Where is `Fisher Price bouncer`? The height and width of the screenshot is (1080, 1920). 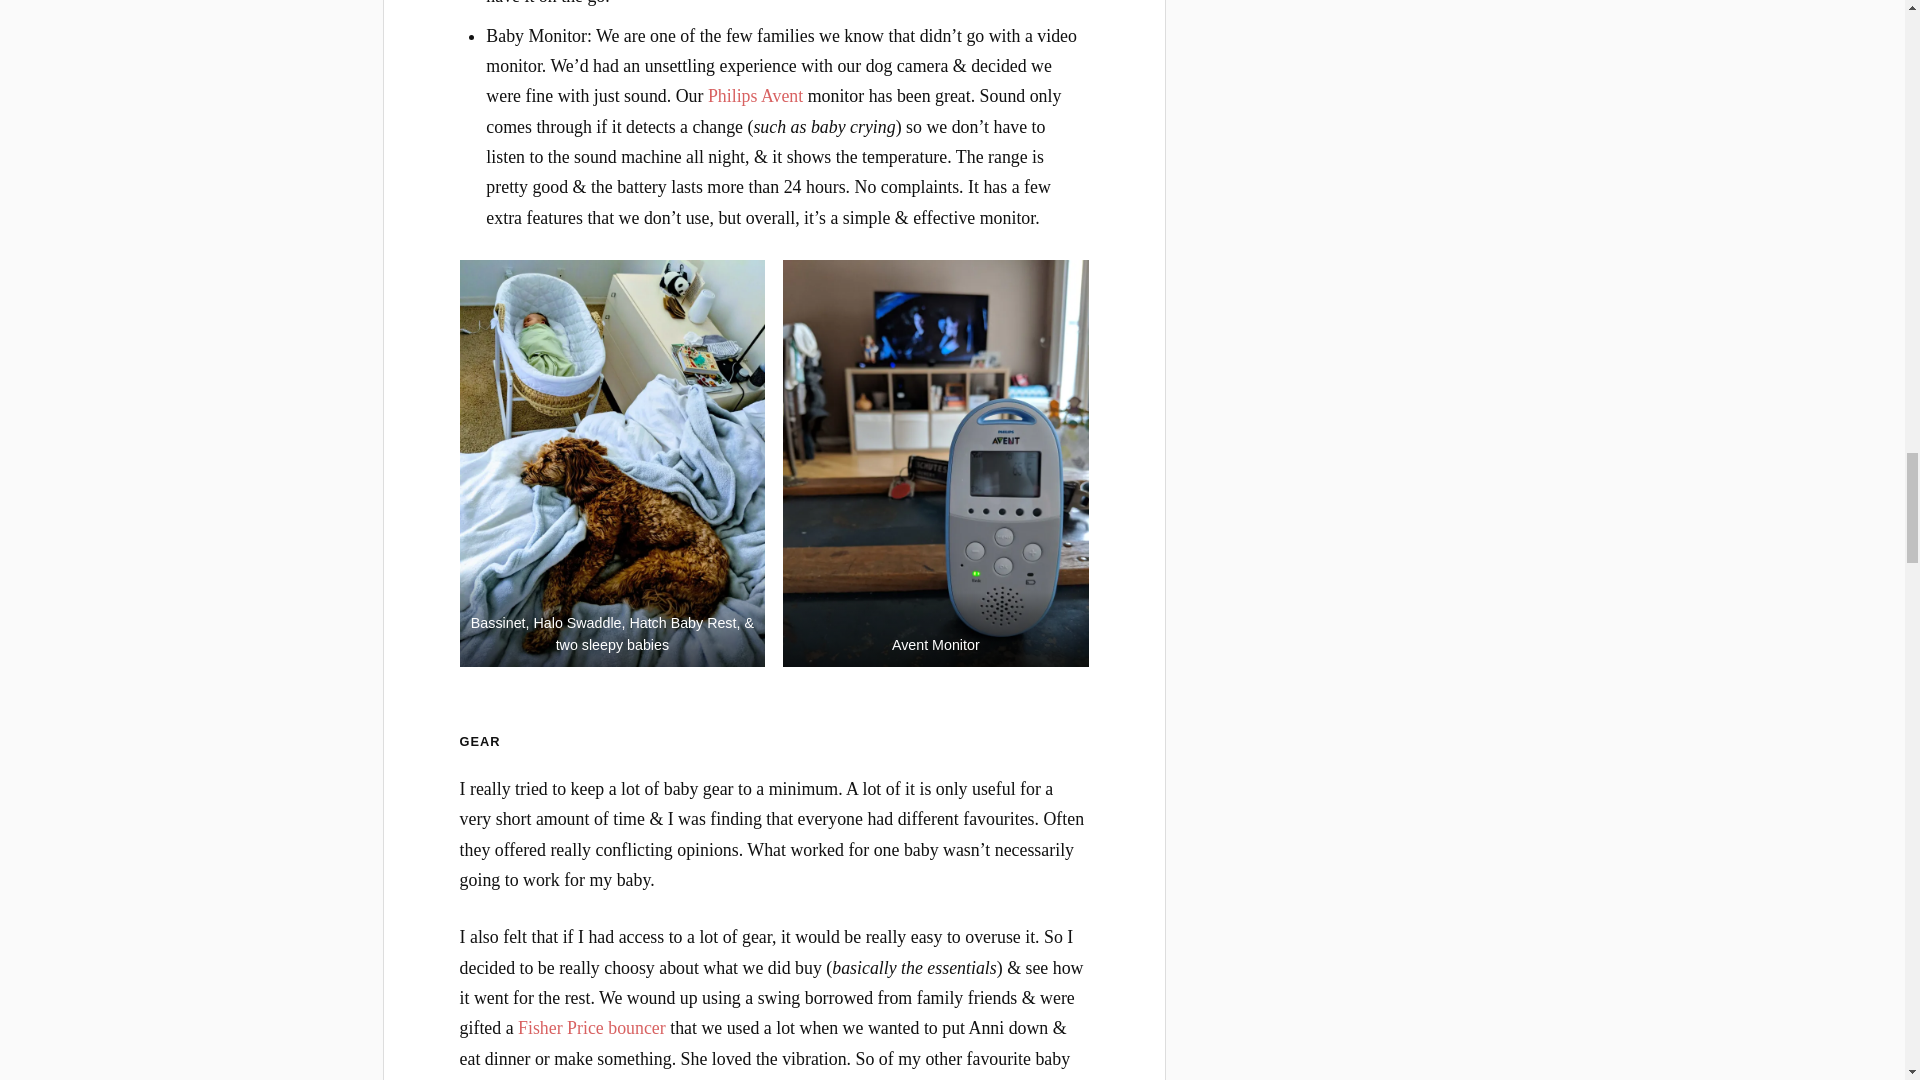 Fisher Price bouncer is located at coordinates (592, 1028).